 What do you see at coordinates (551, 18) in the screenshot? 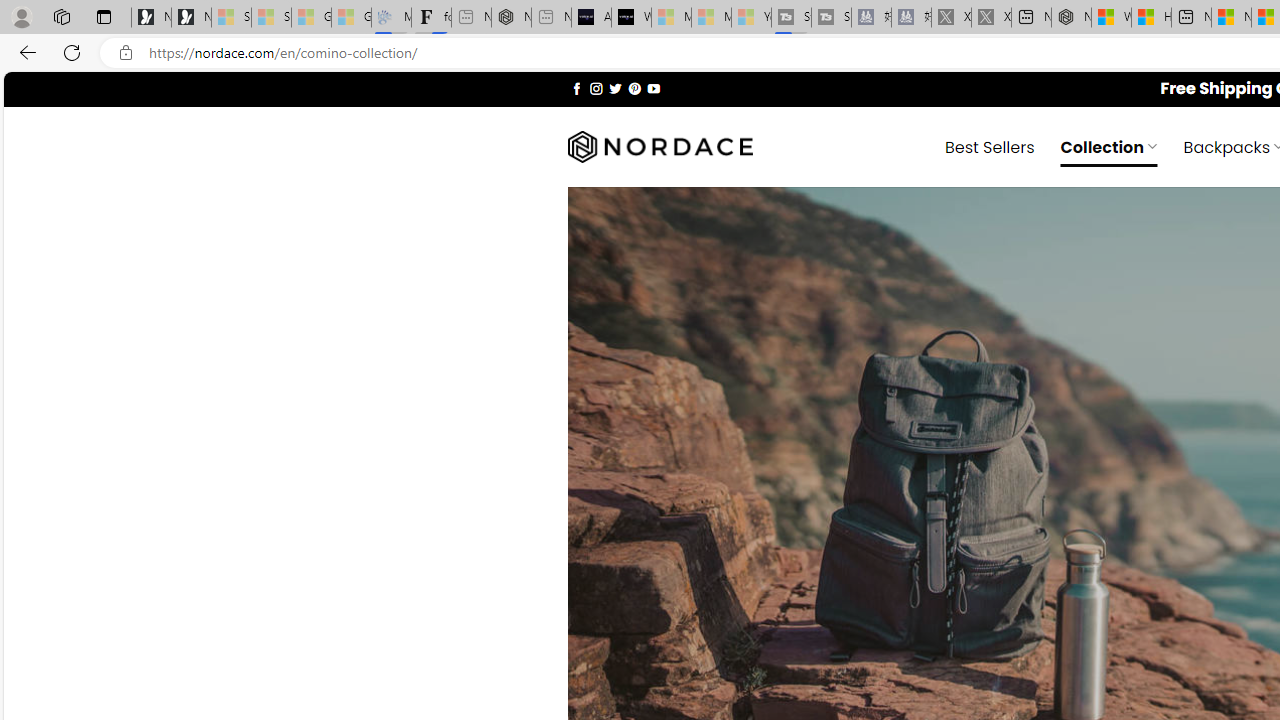
I see `New tab - Sleeping` at bounding box center [551, 18].